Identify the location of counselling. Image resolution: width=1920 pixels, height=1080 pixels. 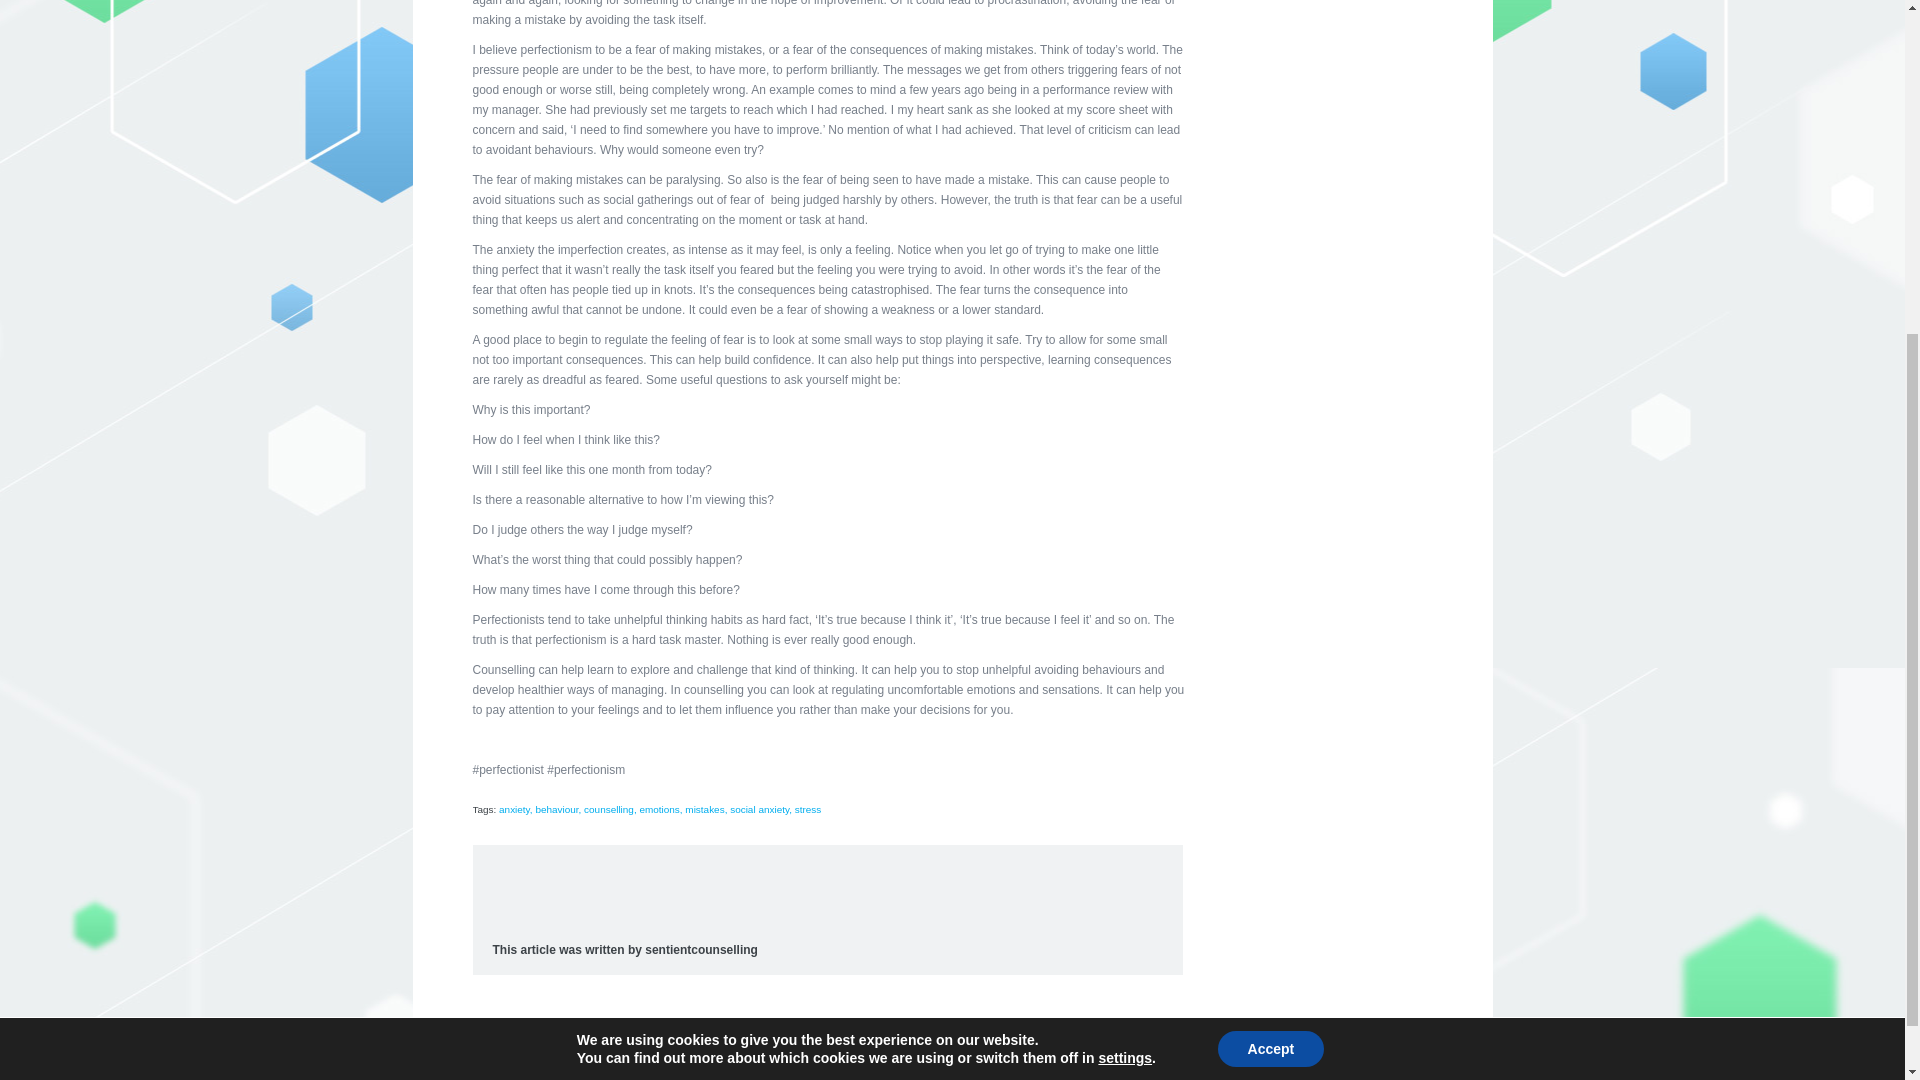
(608, 809).